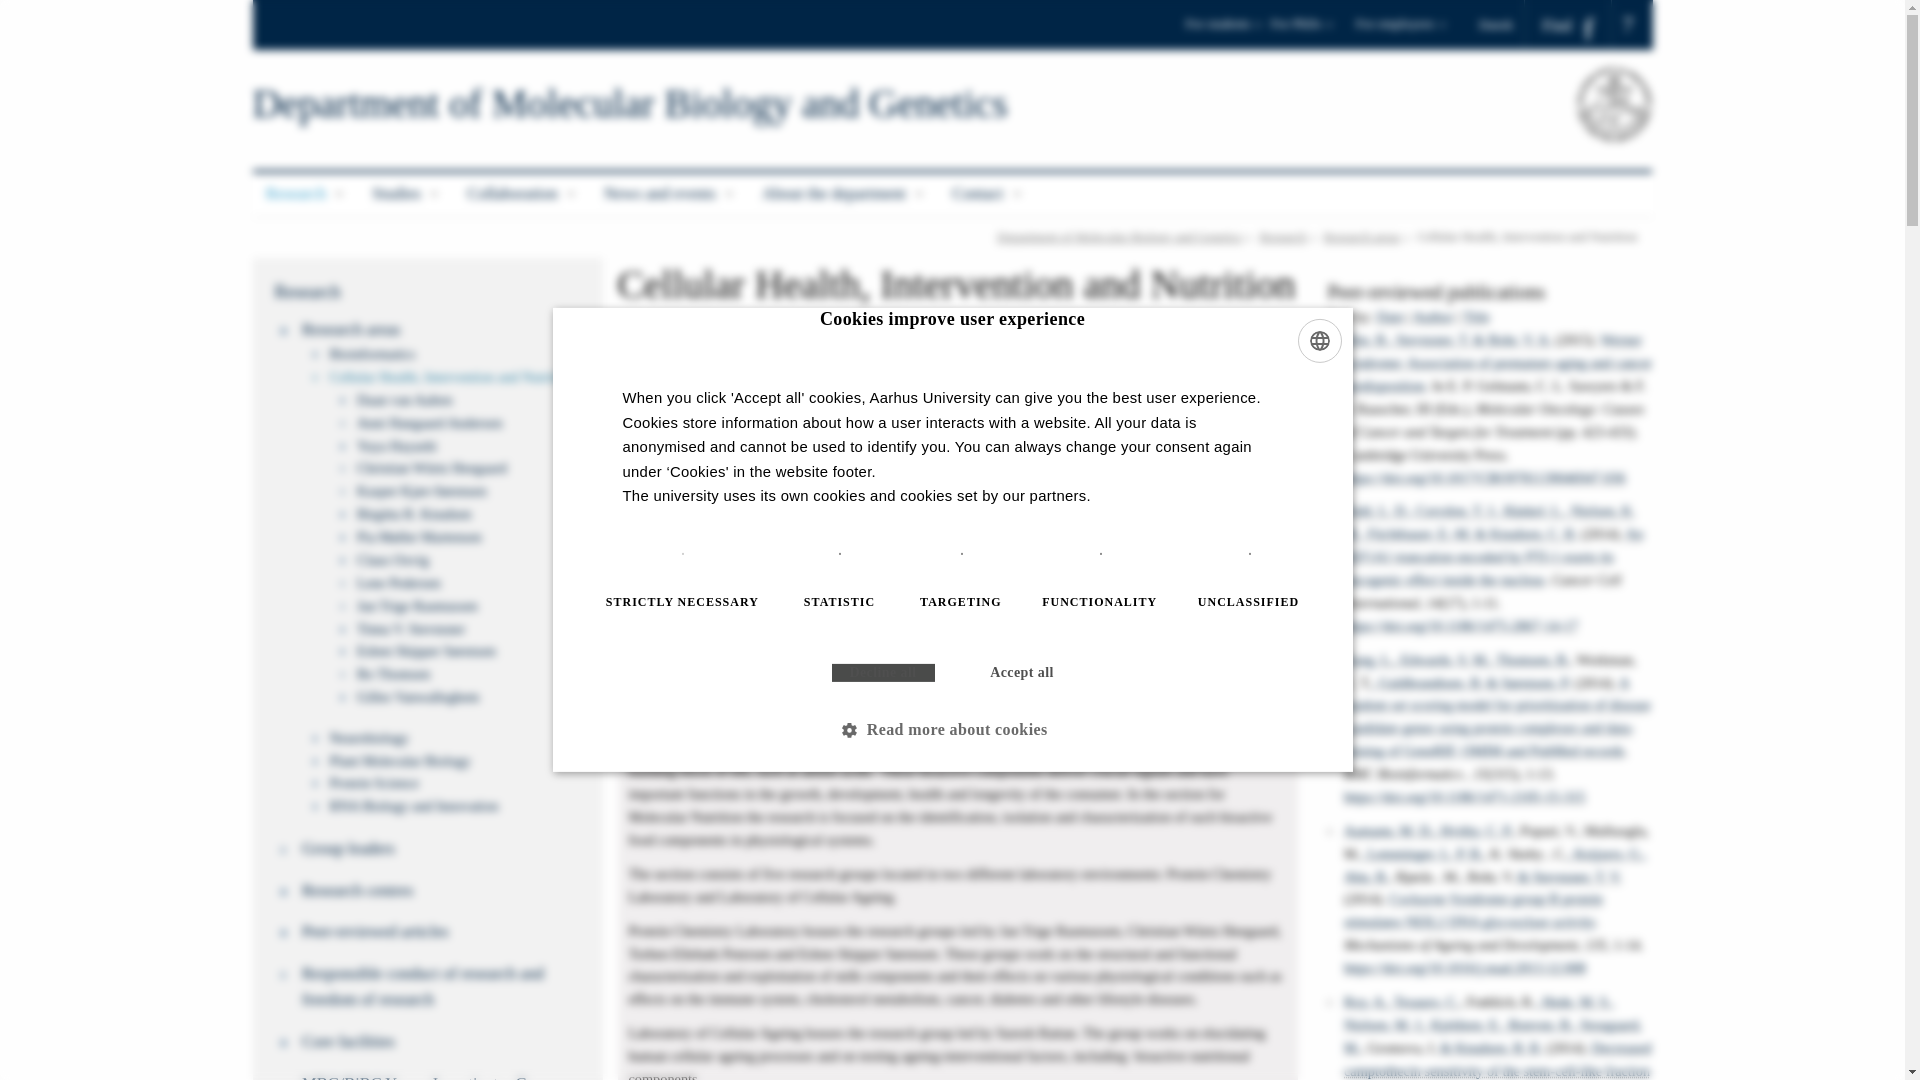 This screenshot has height=1080, width=1920. What do you see at coordinates (1400, 30) in the screenshot?
I see `For employees` at bounding box center [1400, 30].